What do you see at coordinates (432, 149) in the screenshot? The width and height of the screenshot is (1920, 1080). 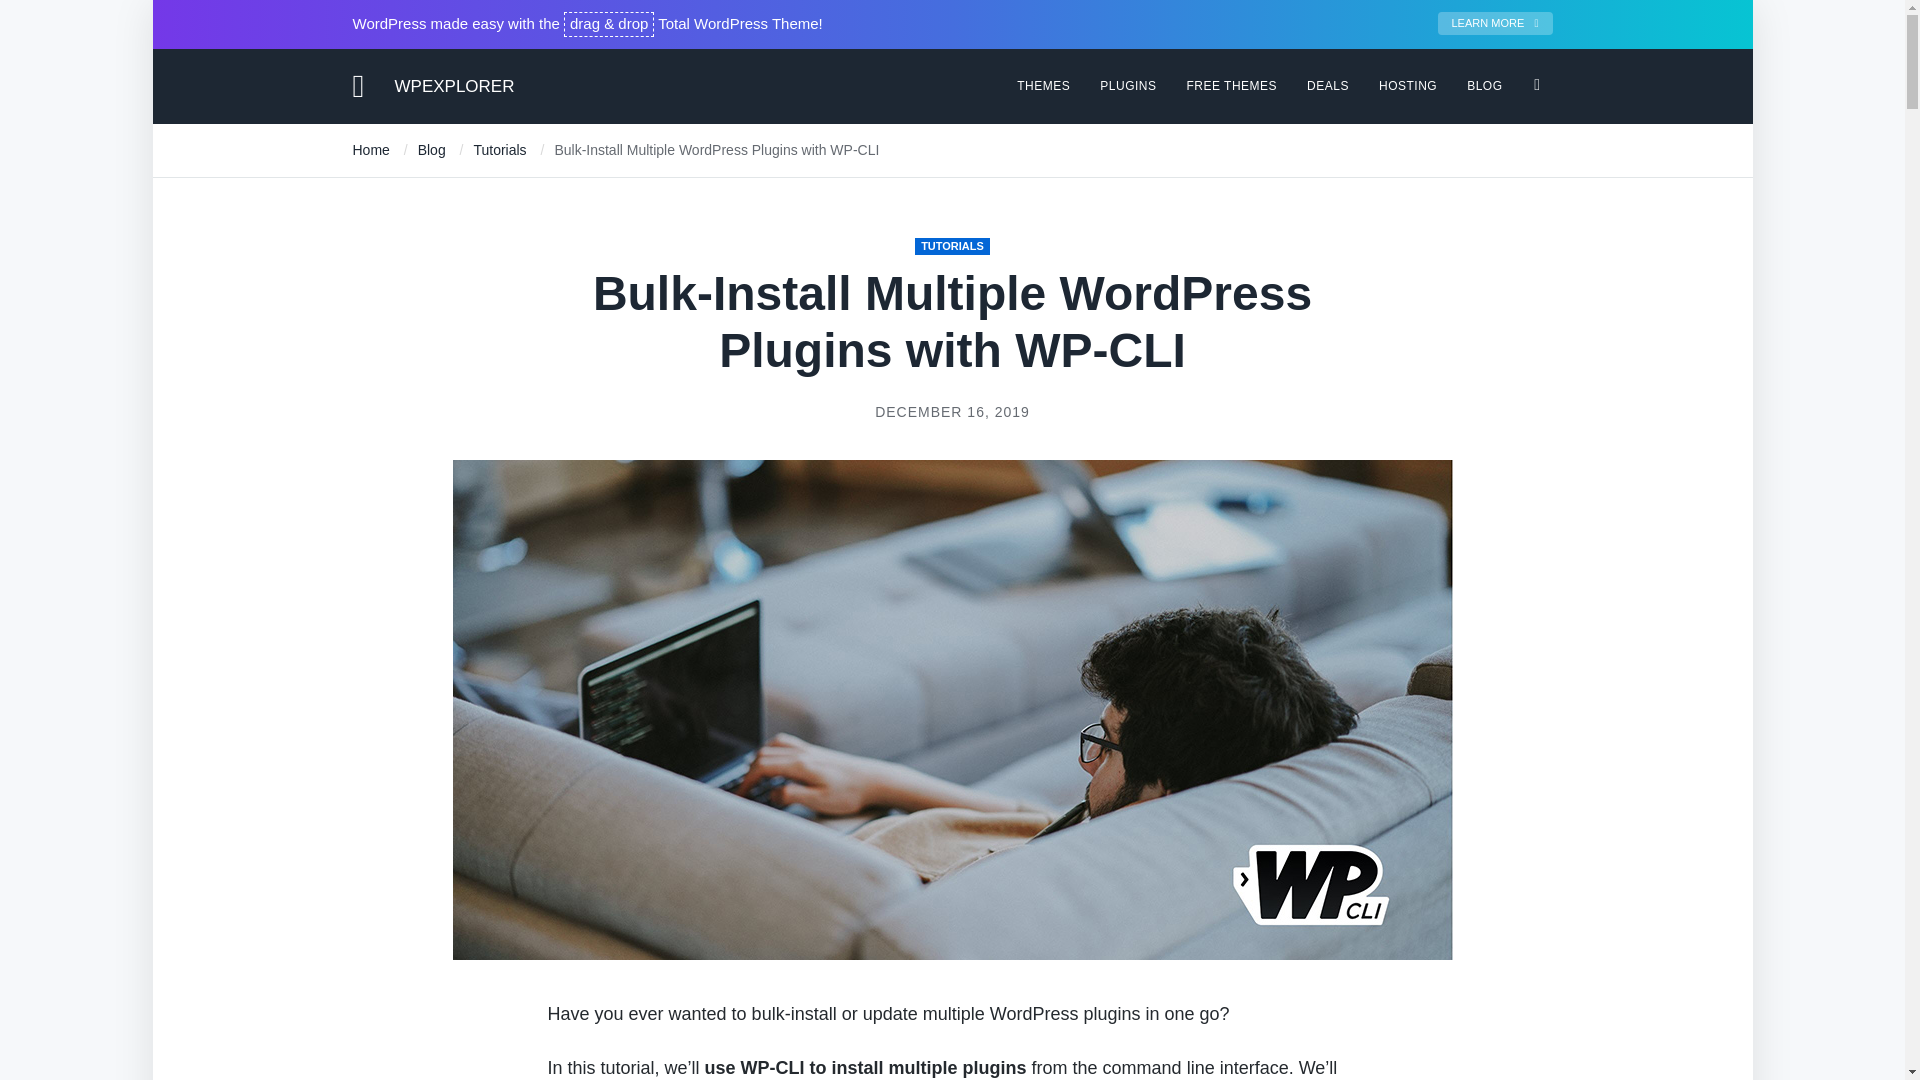 I see `Blog` at bounding box center [432, 149].